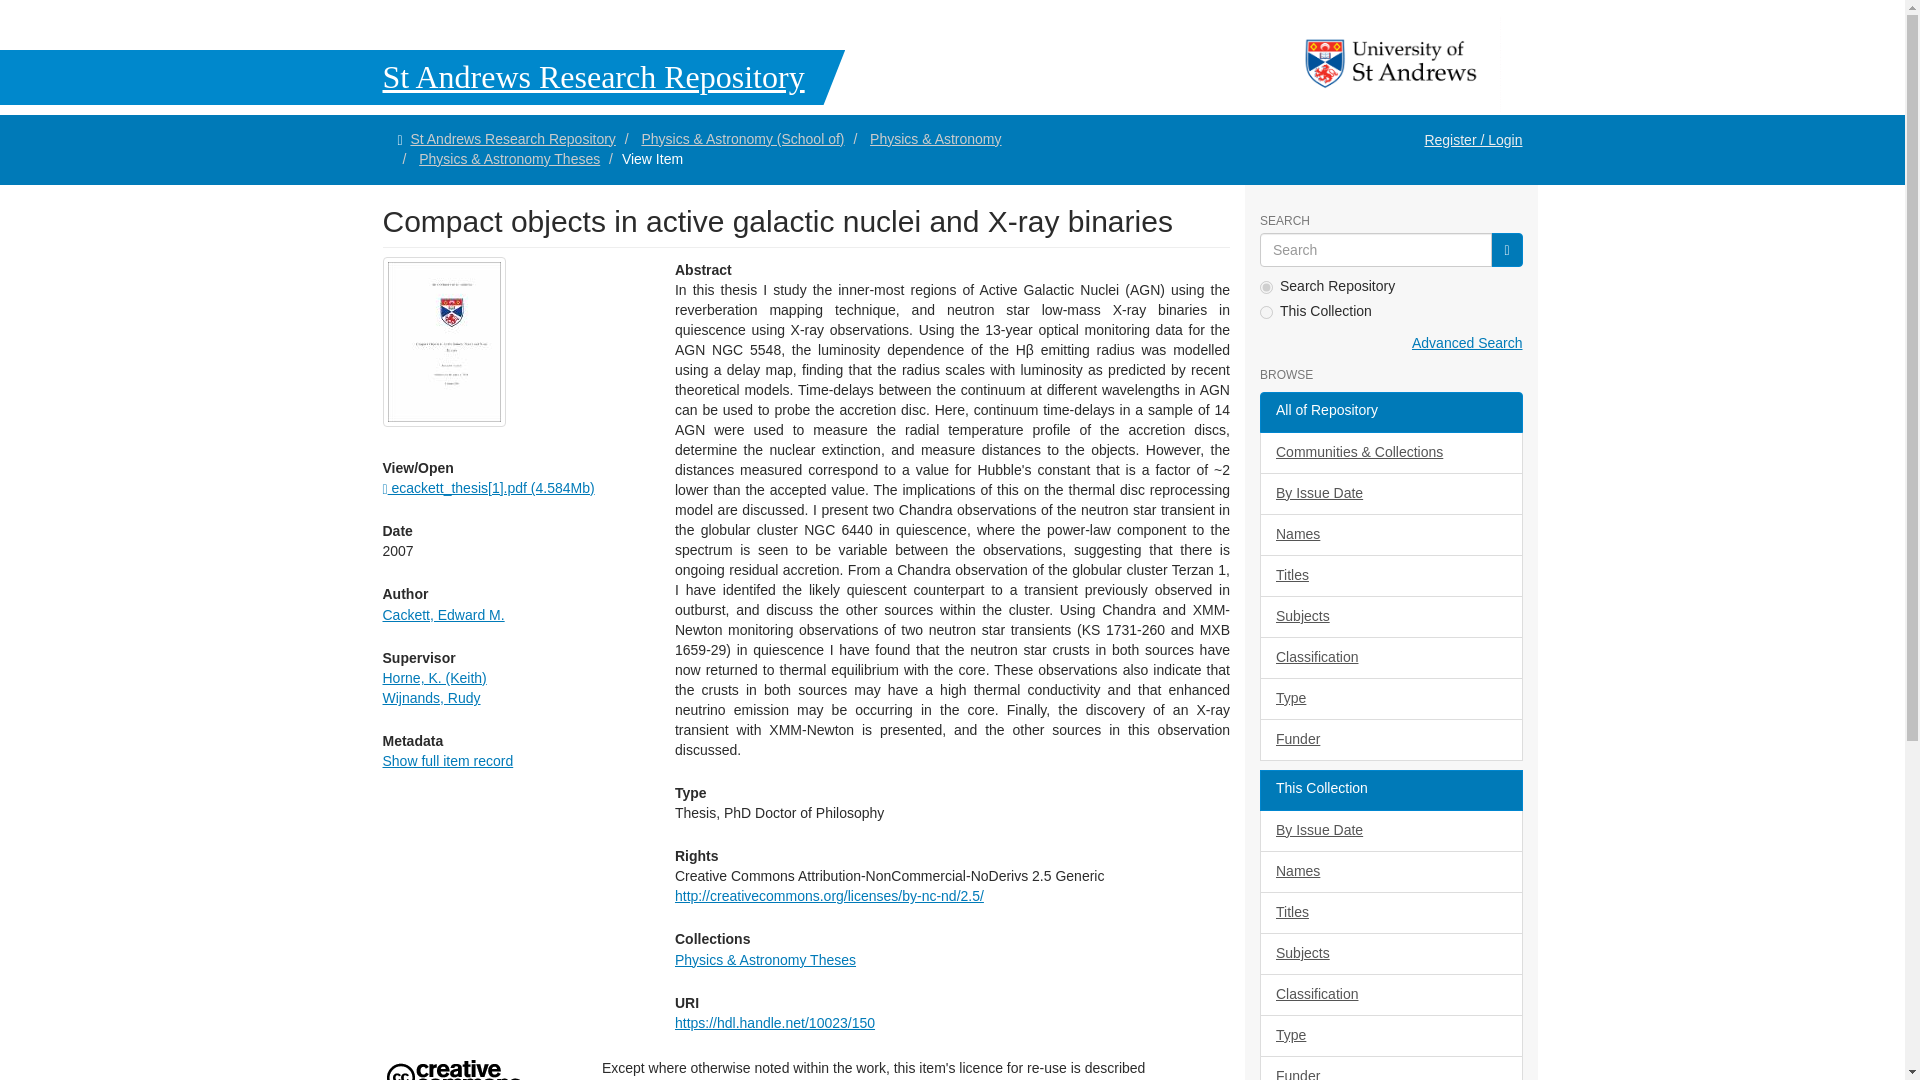 Image resolution: width=1920 pixels, height=1080 pixels. I want to click on Advanced Search, so click(1466, 342).